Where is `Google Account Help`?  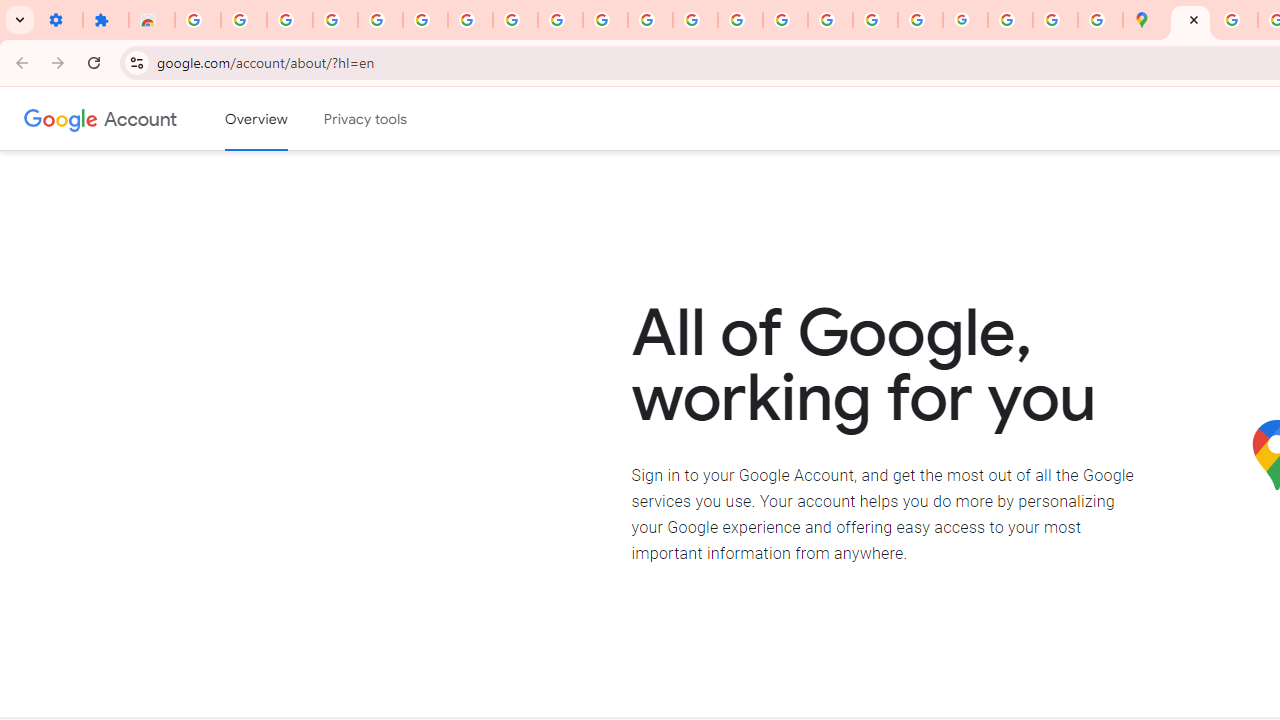
Google Account Help is located at coordinates (425, 20).